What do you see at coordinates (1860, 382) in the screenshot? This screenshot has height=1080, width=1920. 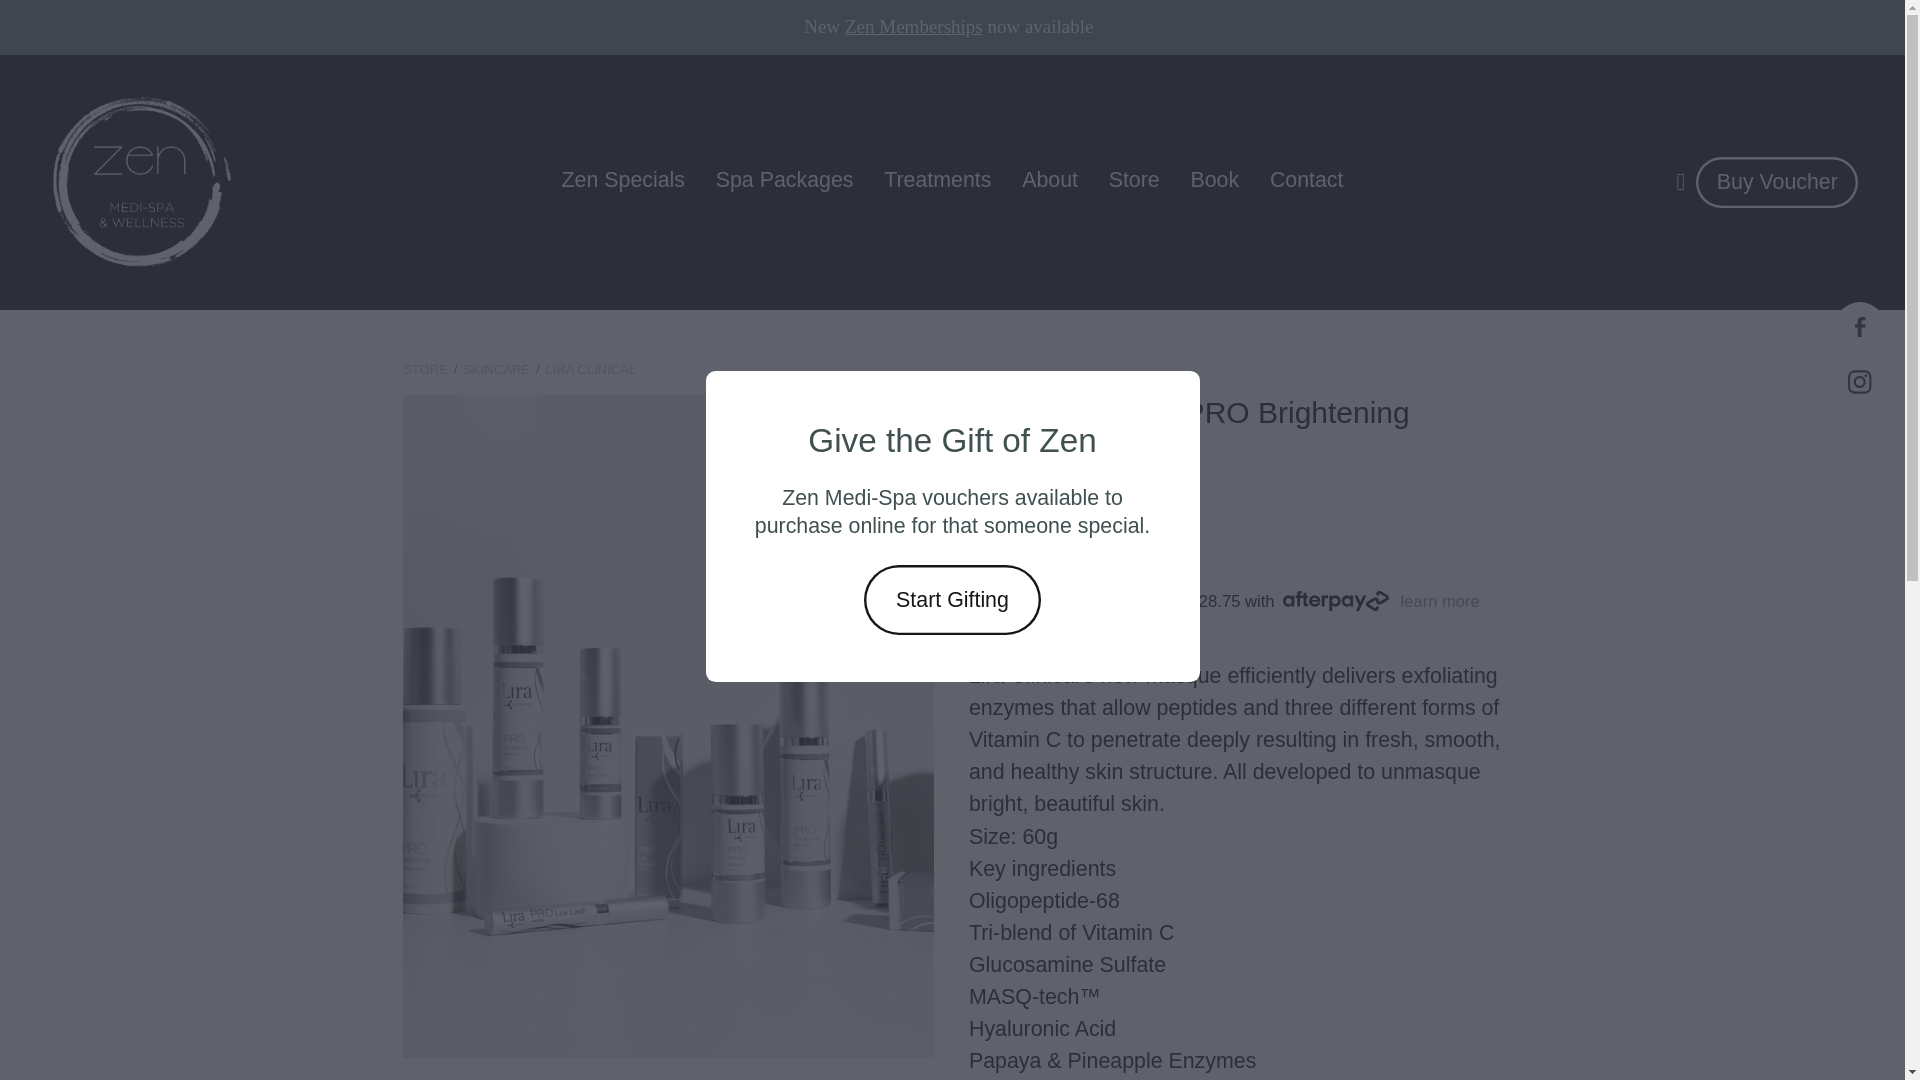 I see `A link to this website's Instagram.` at bounding box center [1860, 382].